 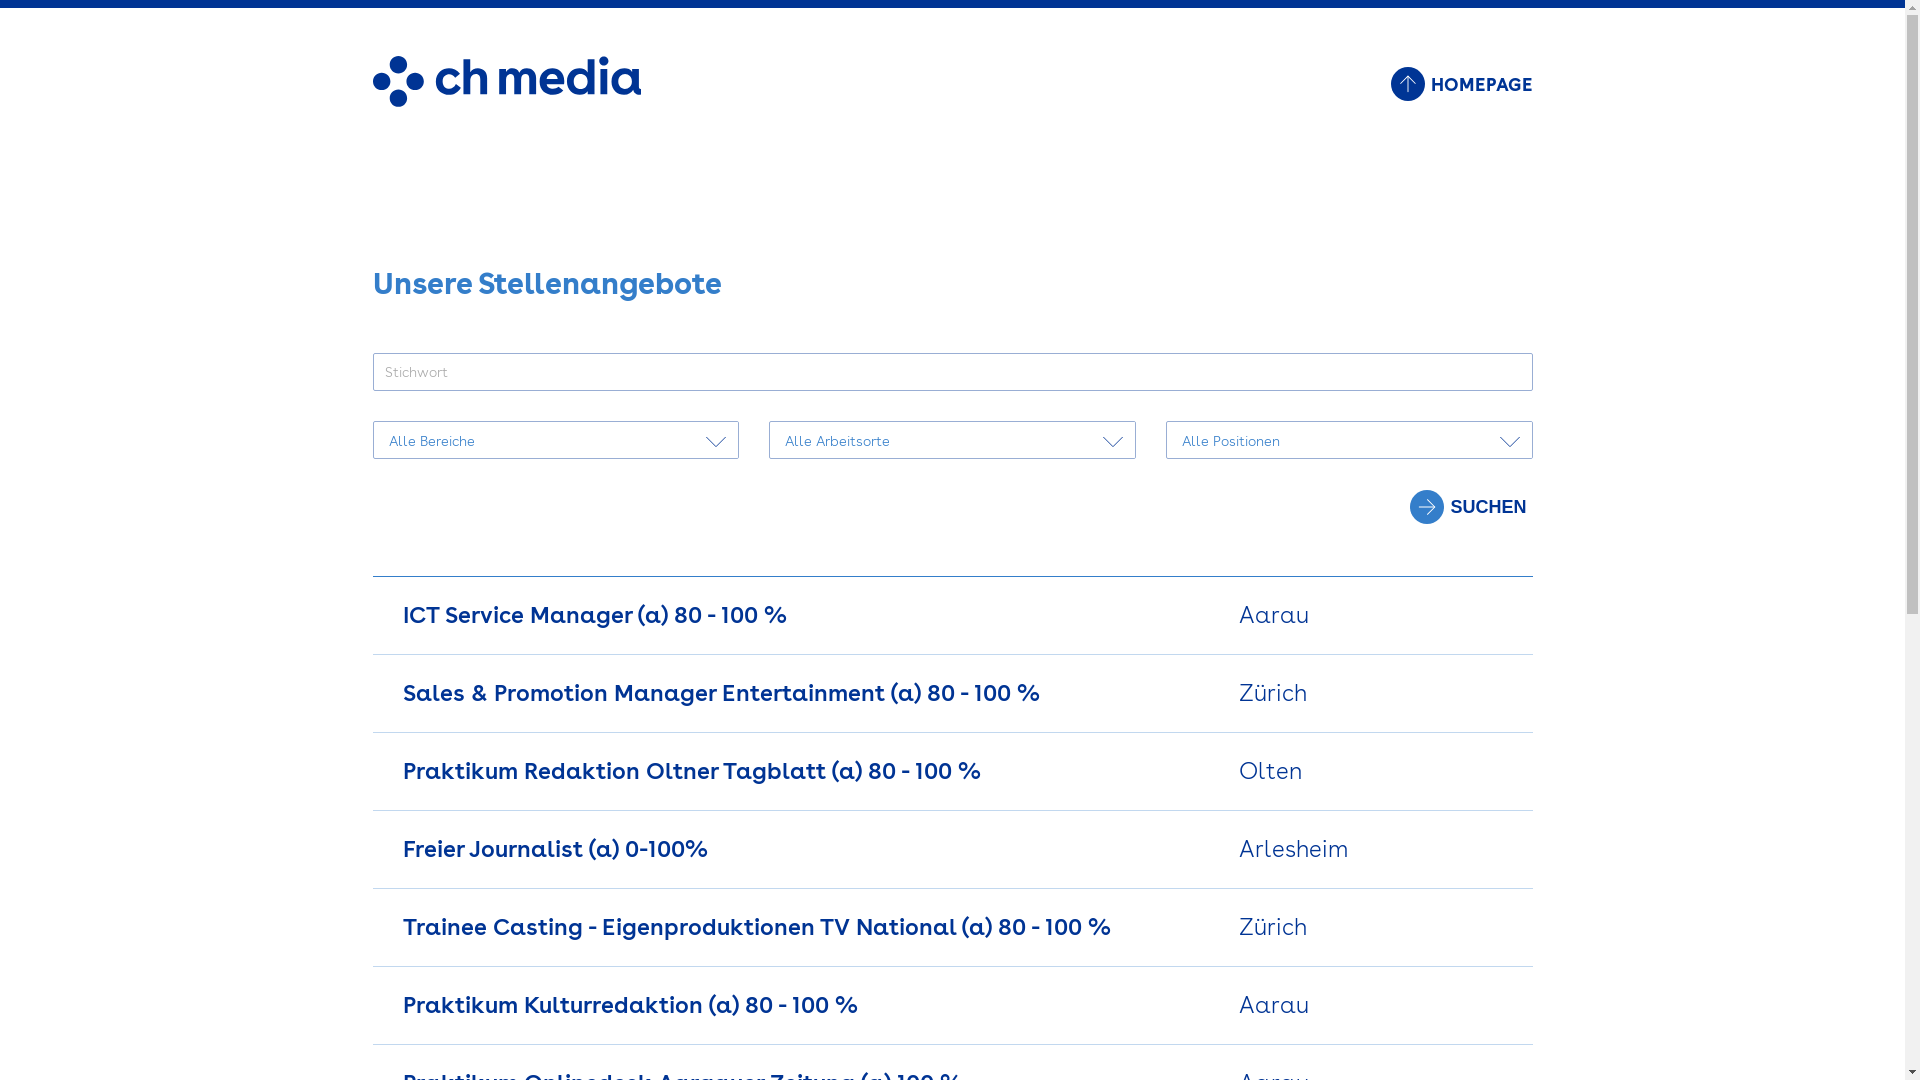 What do you see at coordinates (1350, 440) in the screenshot?
I see `Alle Positionen` at bounding box center [1350, 440].